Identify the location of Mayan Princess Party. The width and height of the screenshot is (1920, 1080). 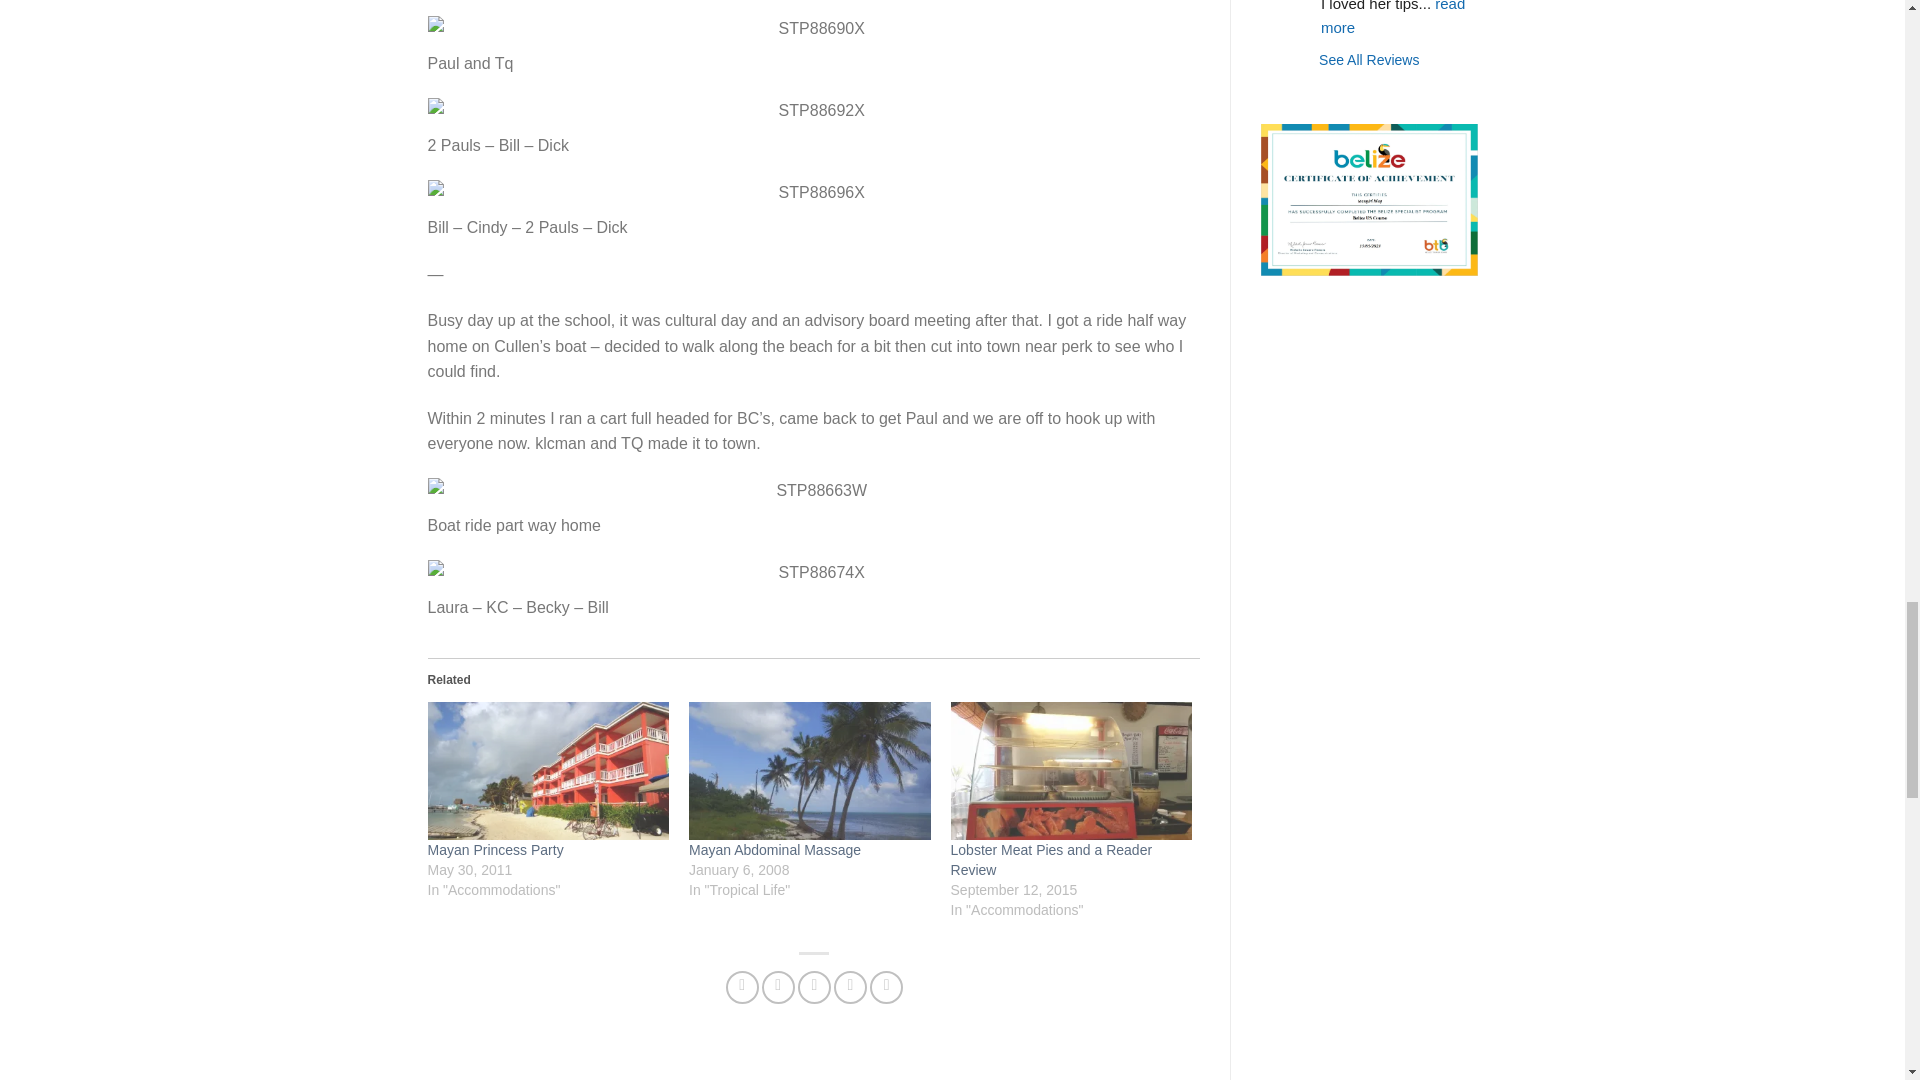
(496, 850).